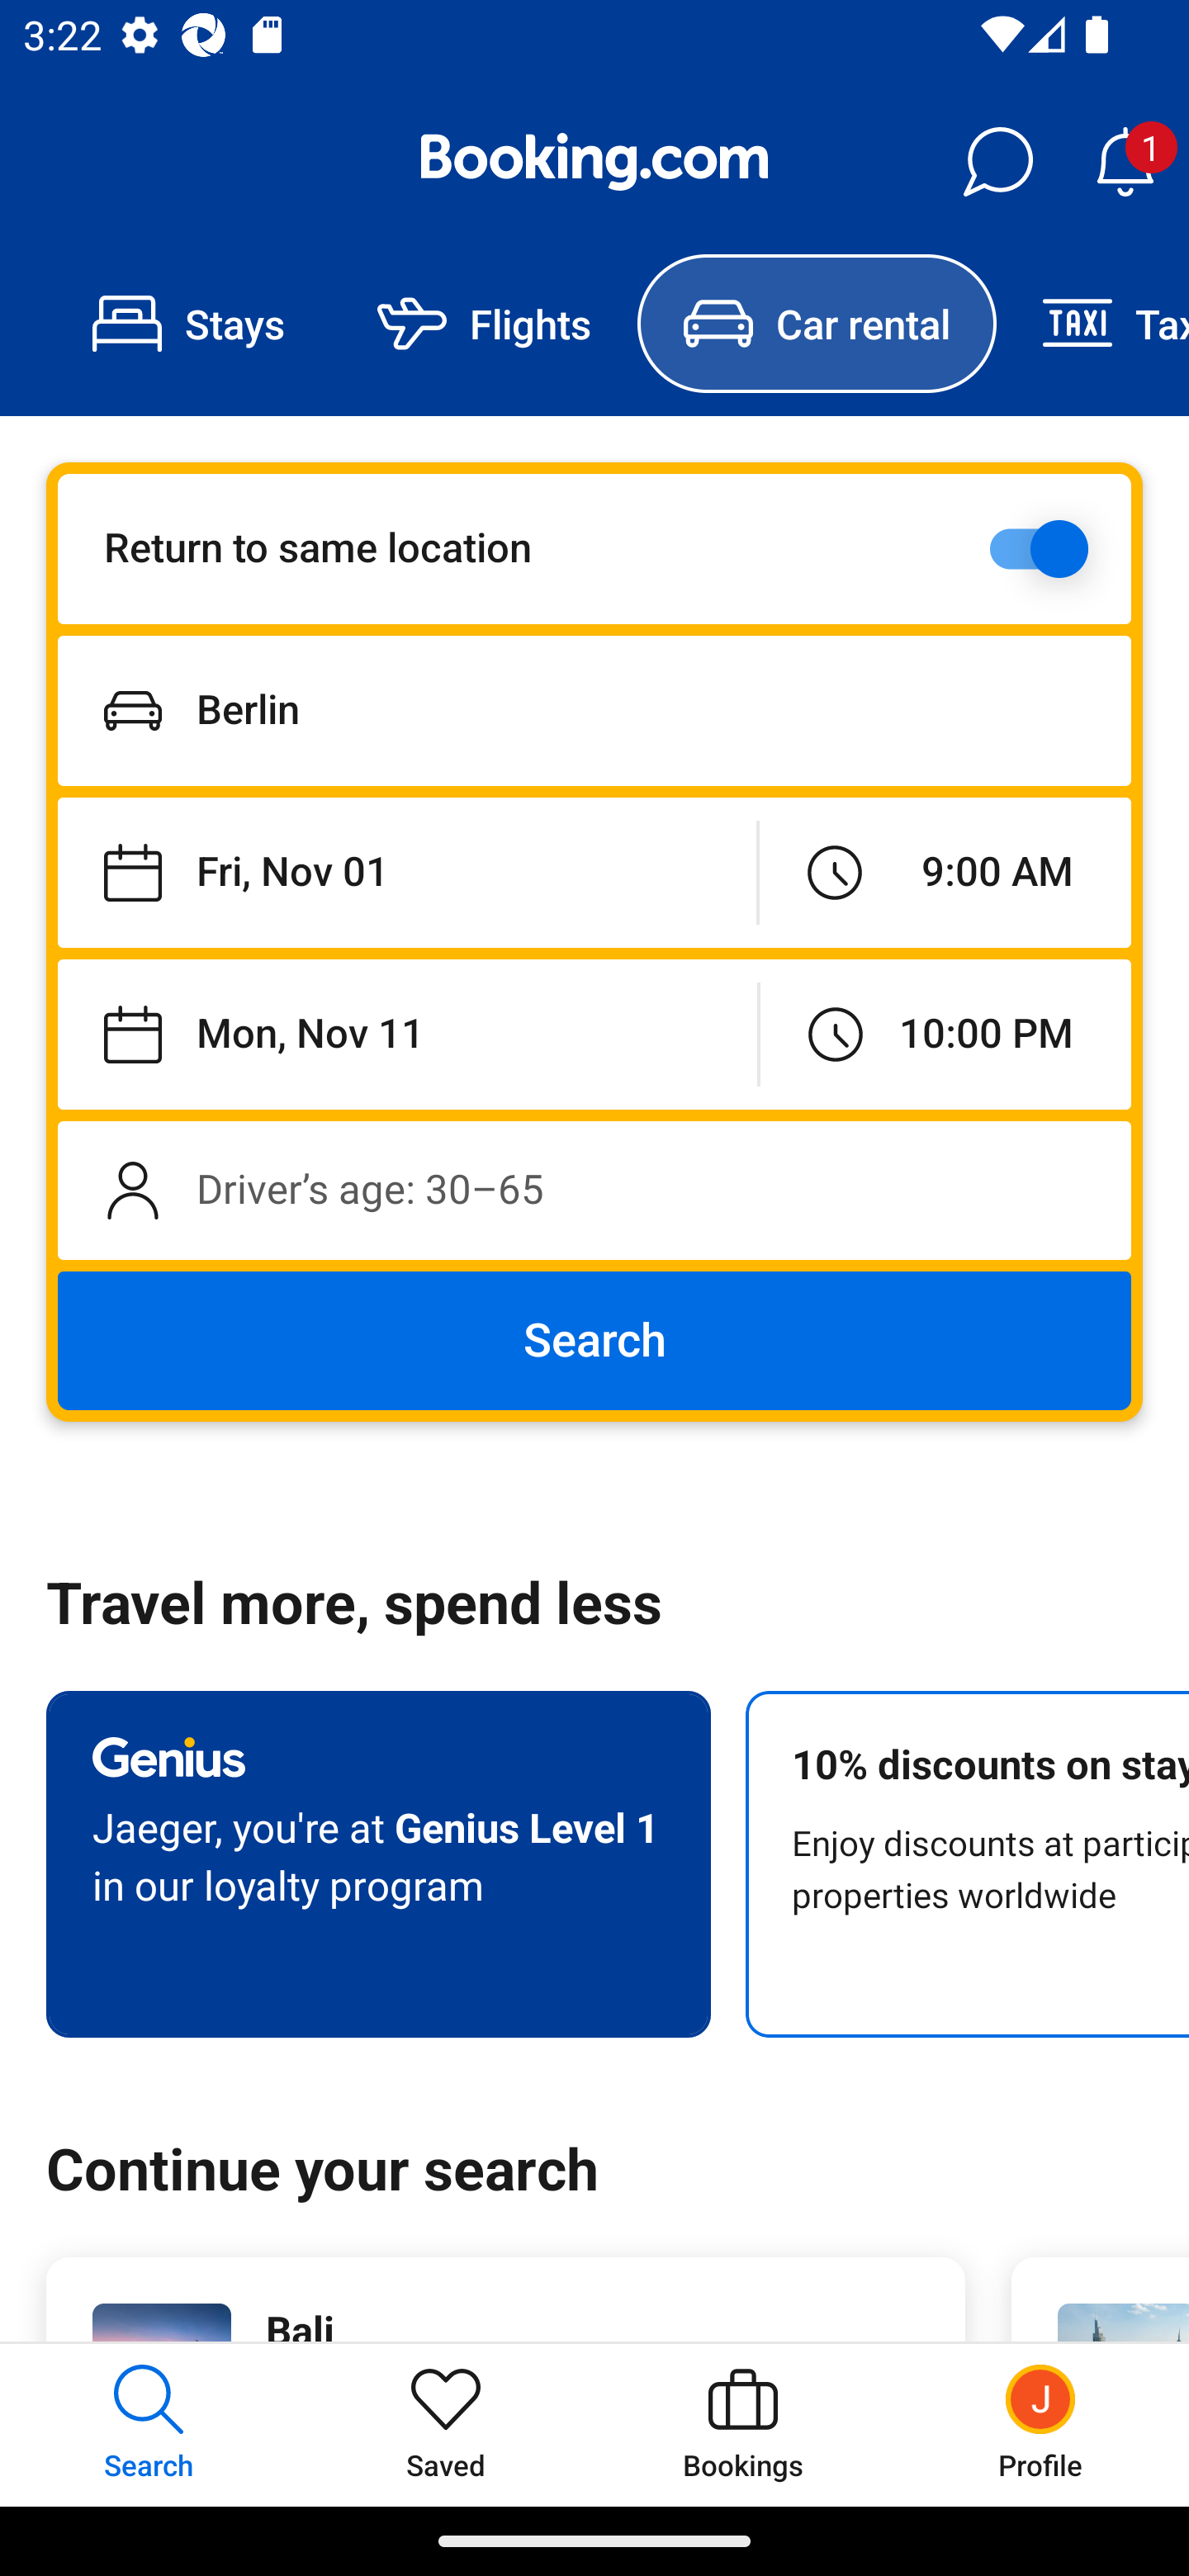 This screenshot has width=1189, height=2576. Describe the element at coordinates (594, 1341) in the screenshot. I see `Search` at that location.